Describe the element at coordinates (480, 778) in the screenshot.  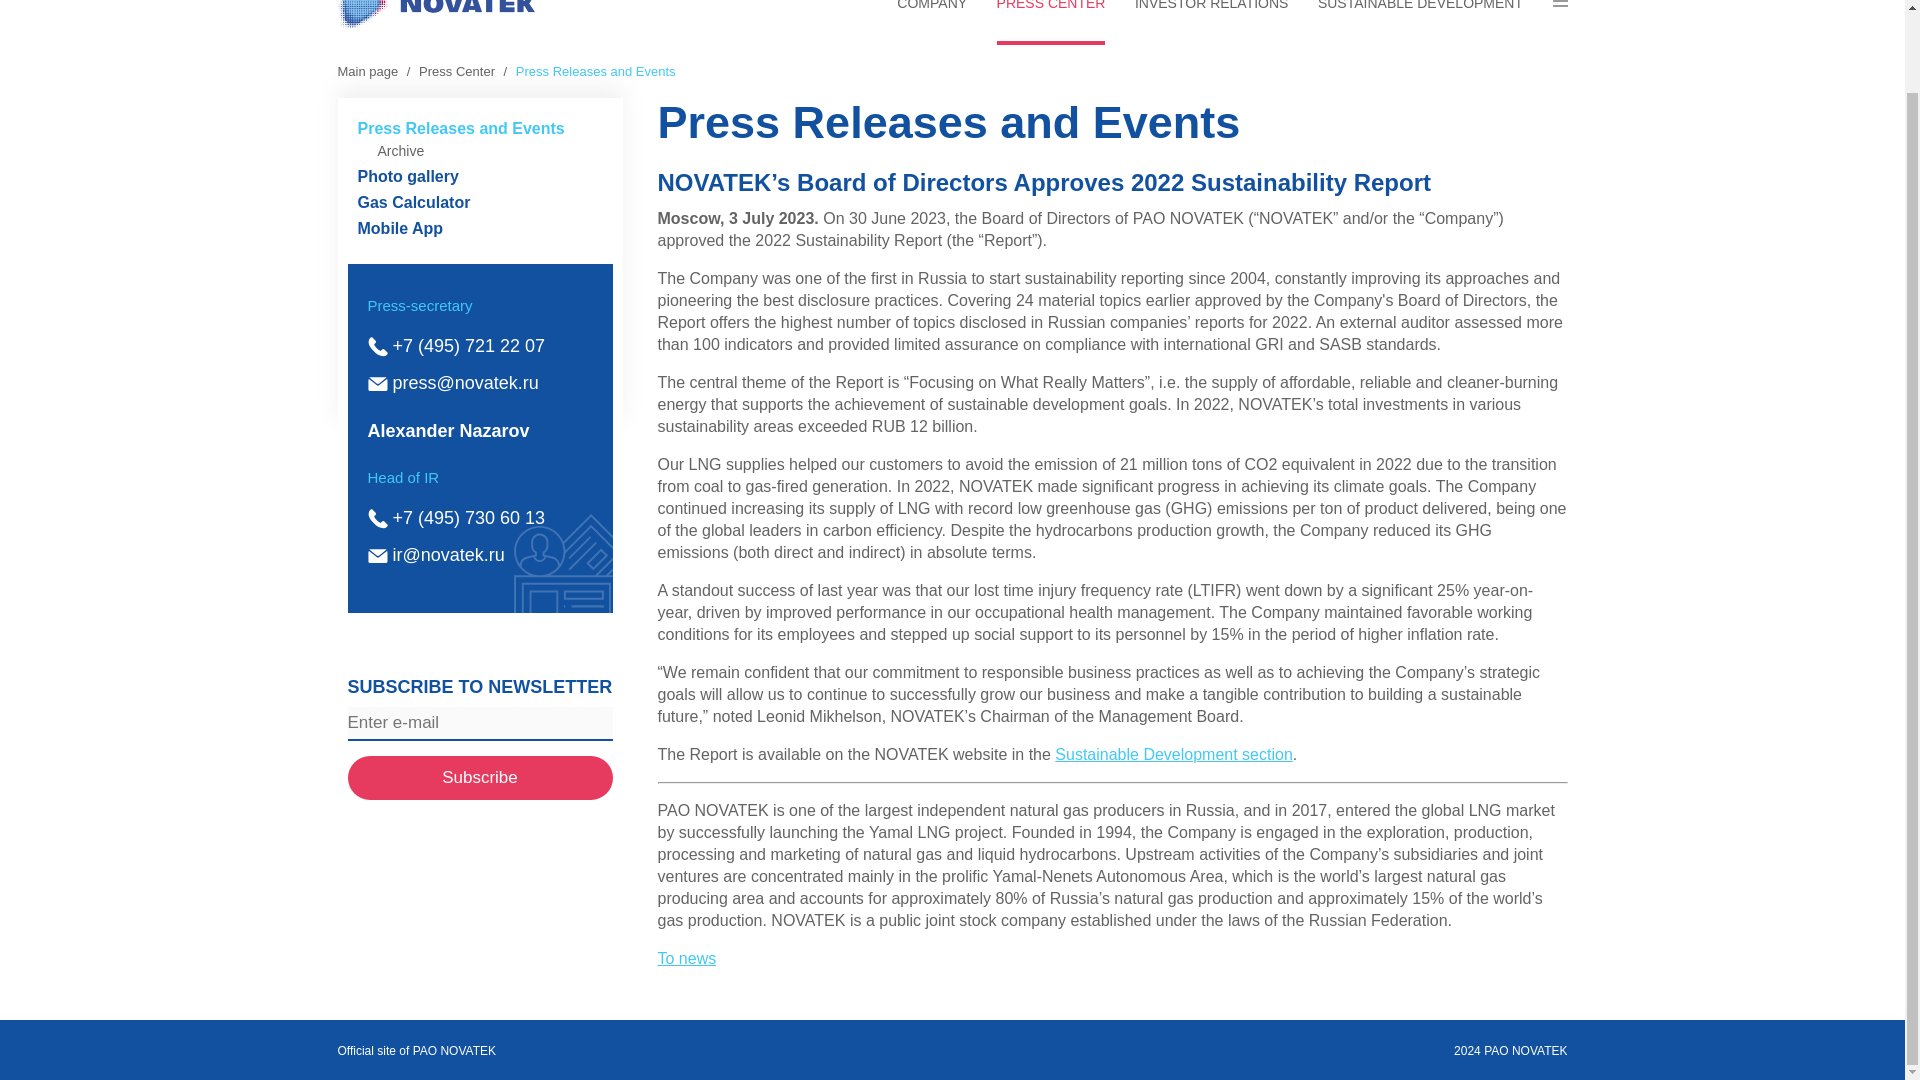
I see `Subscribe` at that location.